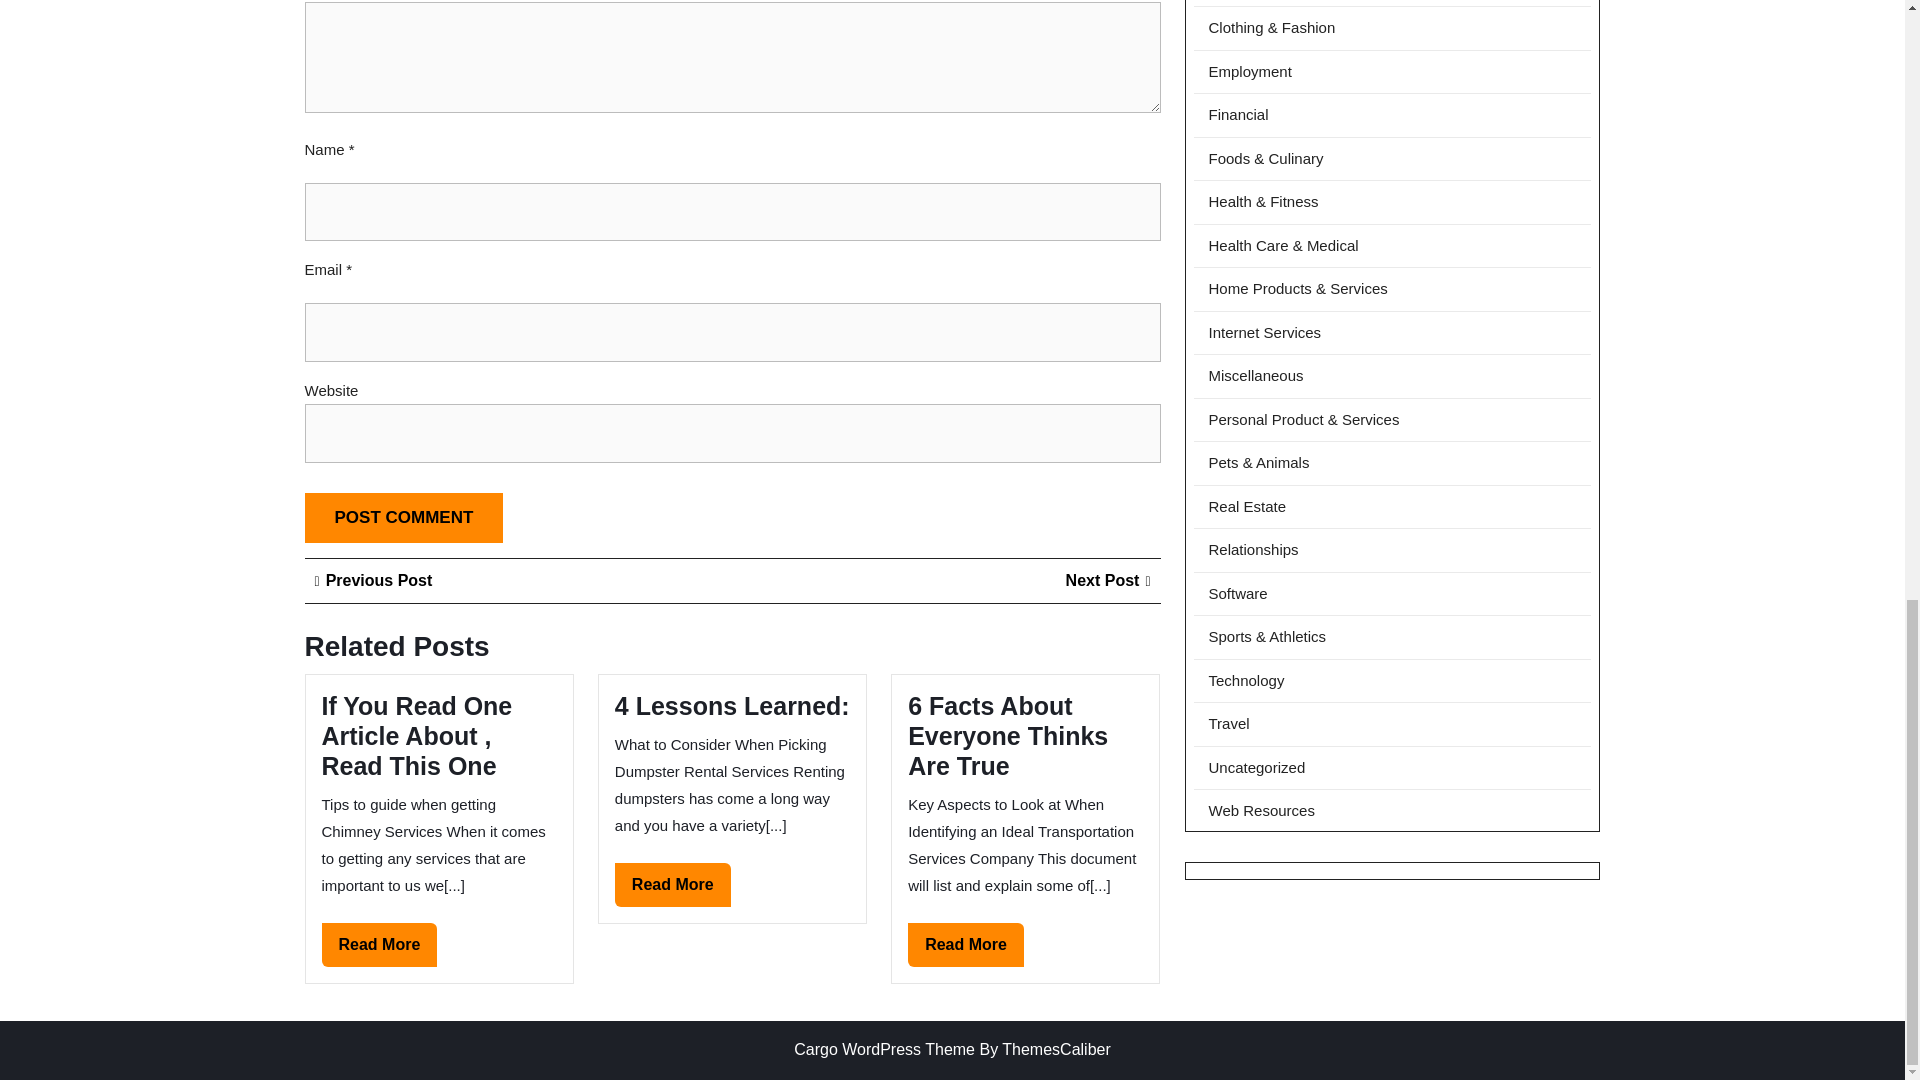 This screenshot has height=1080, width=1920. I want to click on Post Comment, so click(417, 736).